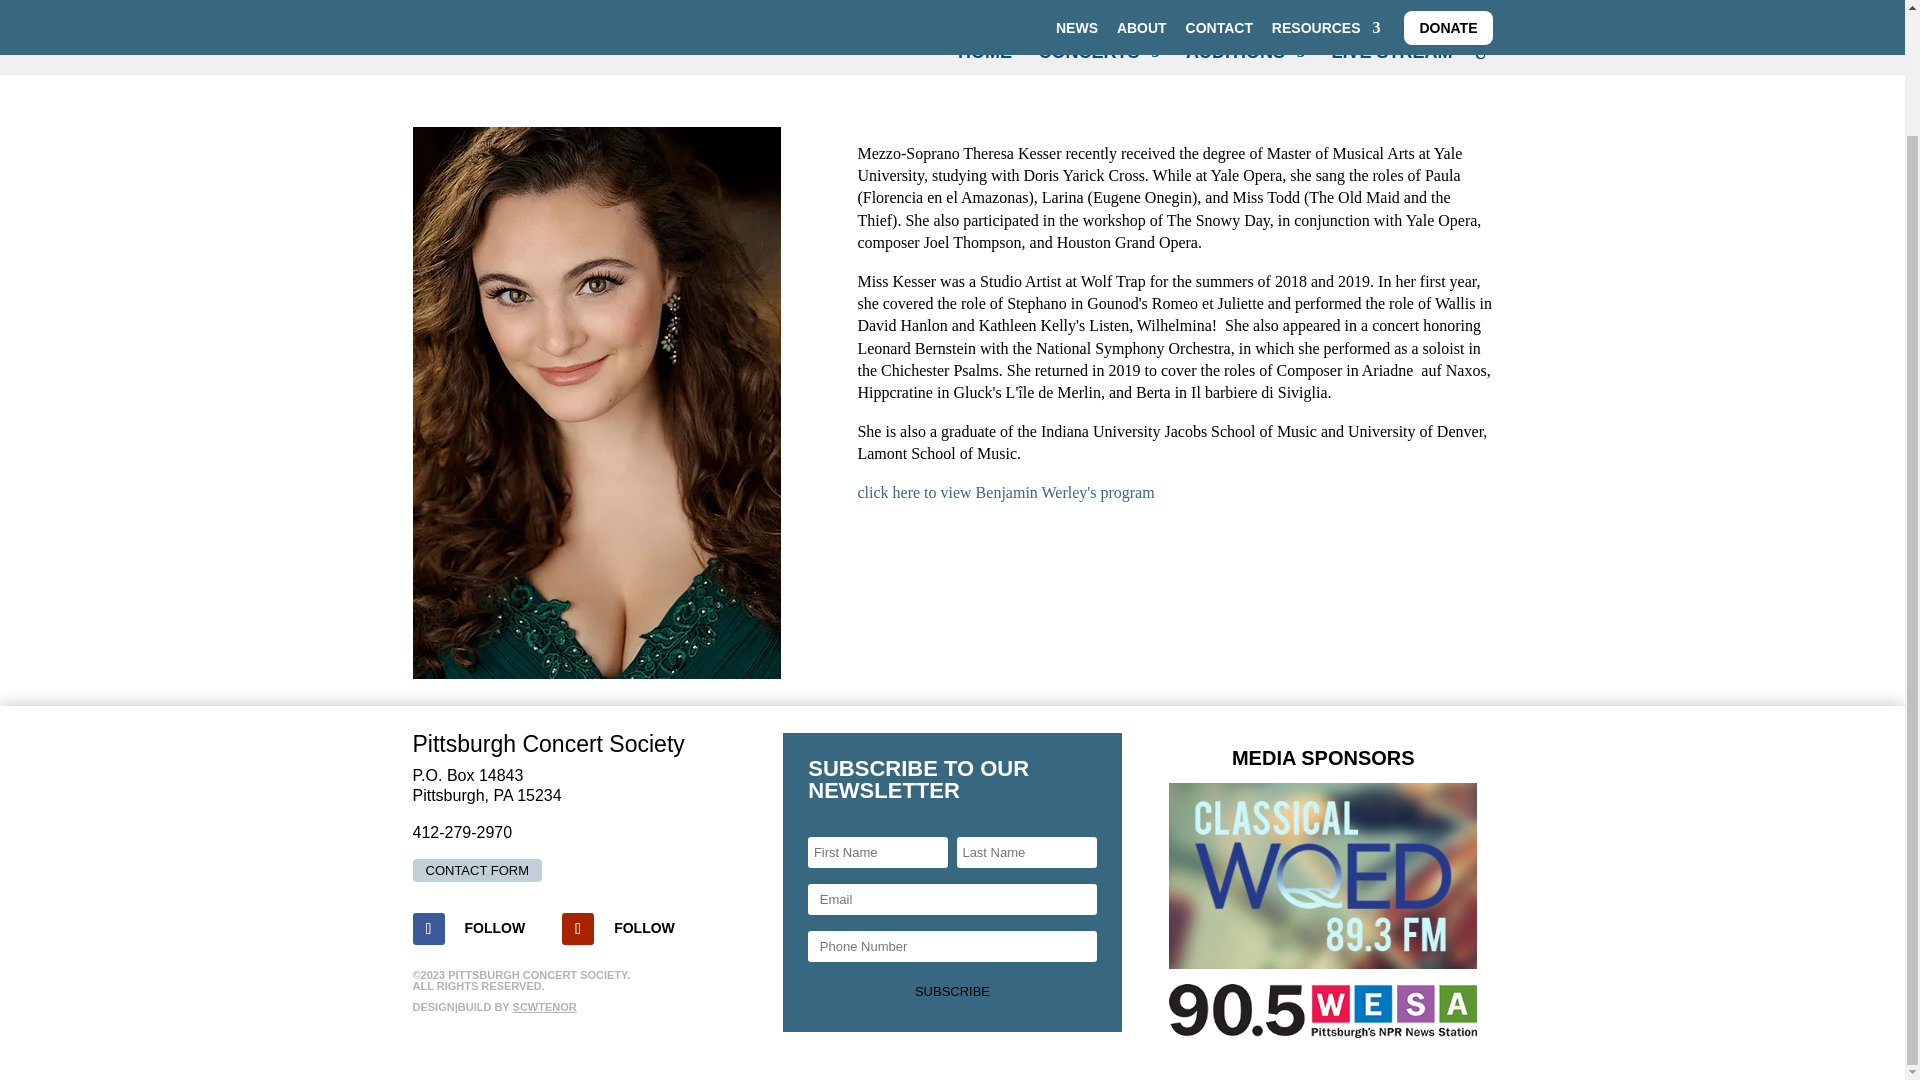 The width and height of the screenshot is (1920, 1080). I want to click on Follow on Youtube, so click(578, 928).